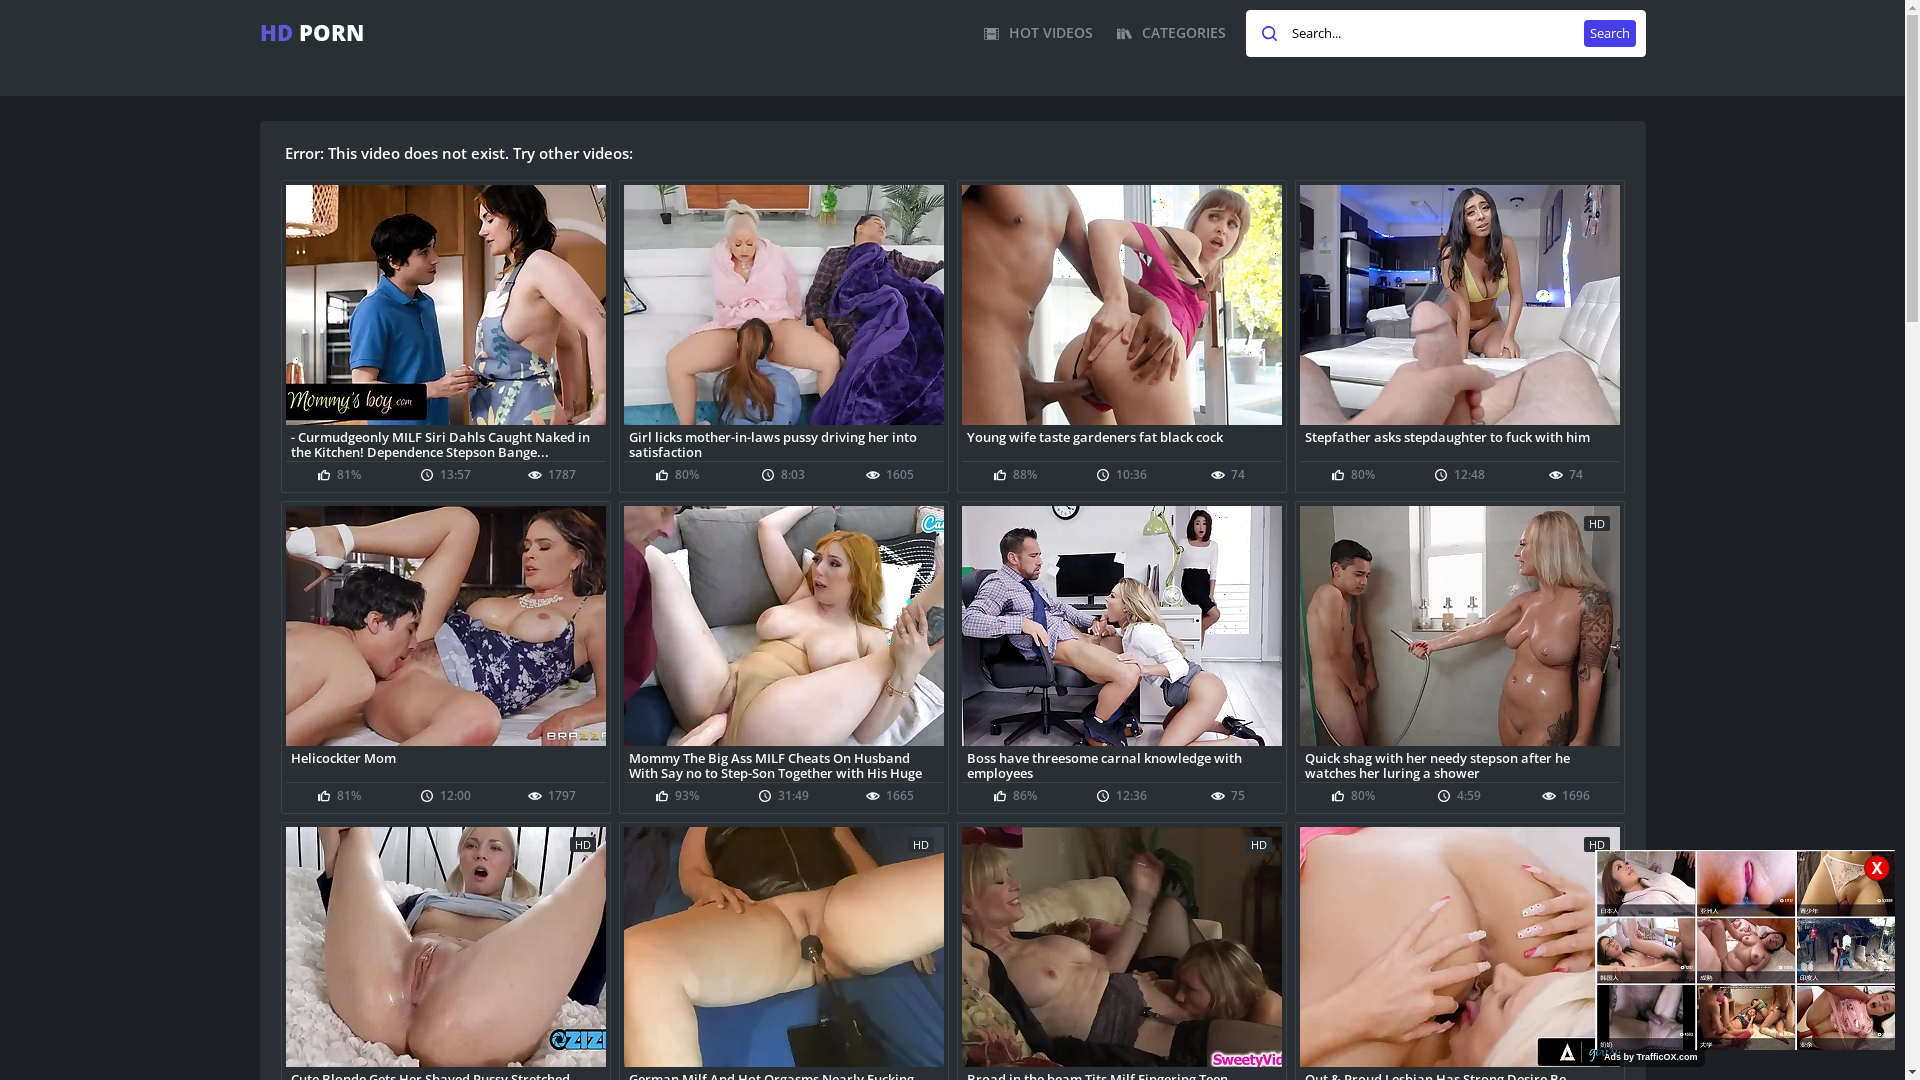 This screenshot has height=1080, width=1920. What do you see at coordinates (1460, 947) in the screenshot?
I see `HD` at bounding box center [1460, 947].